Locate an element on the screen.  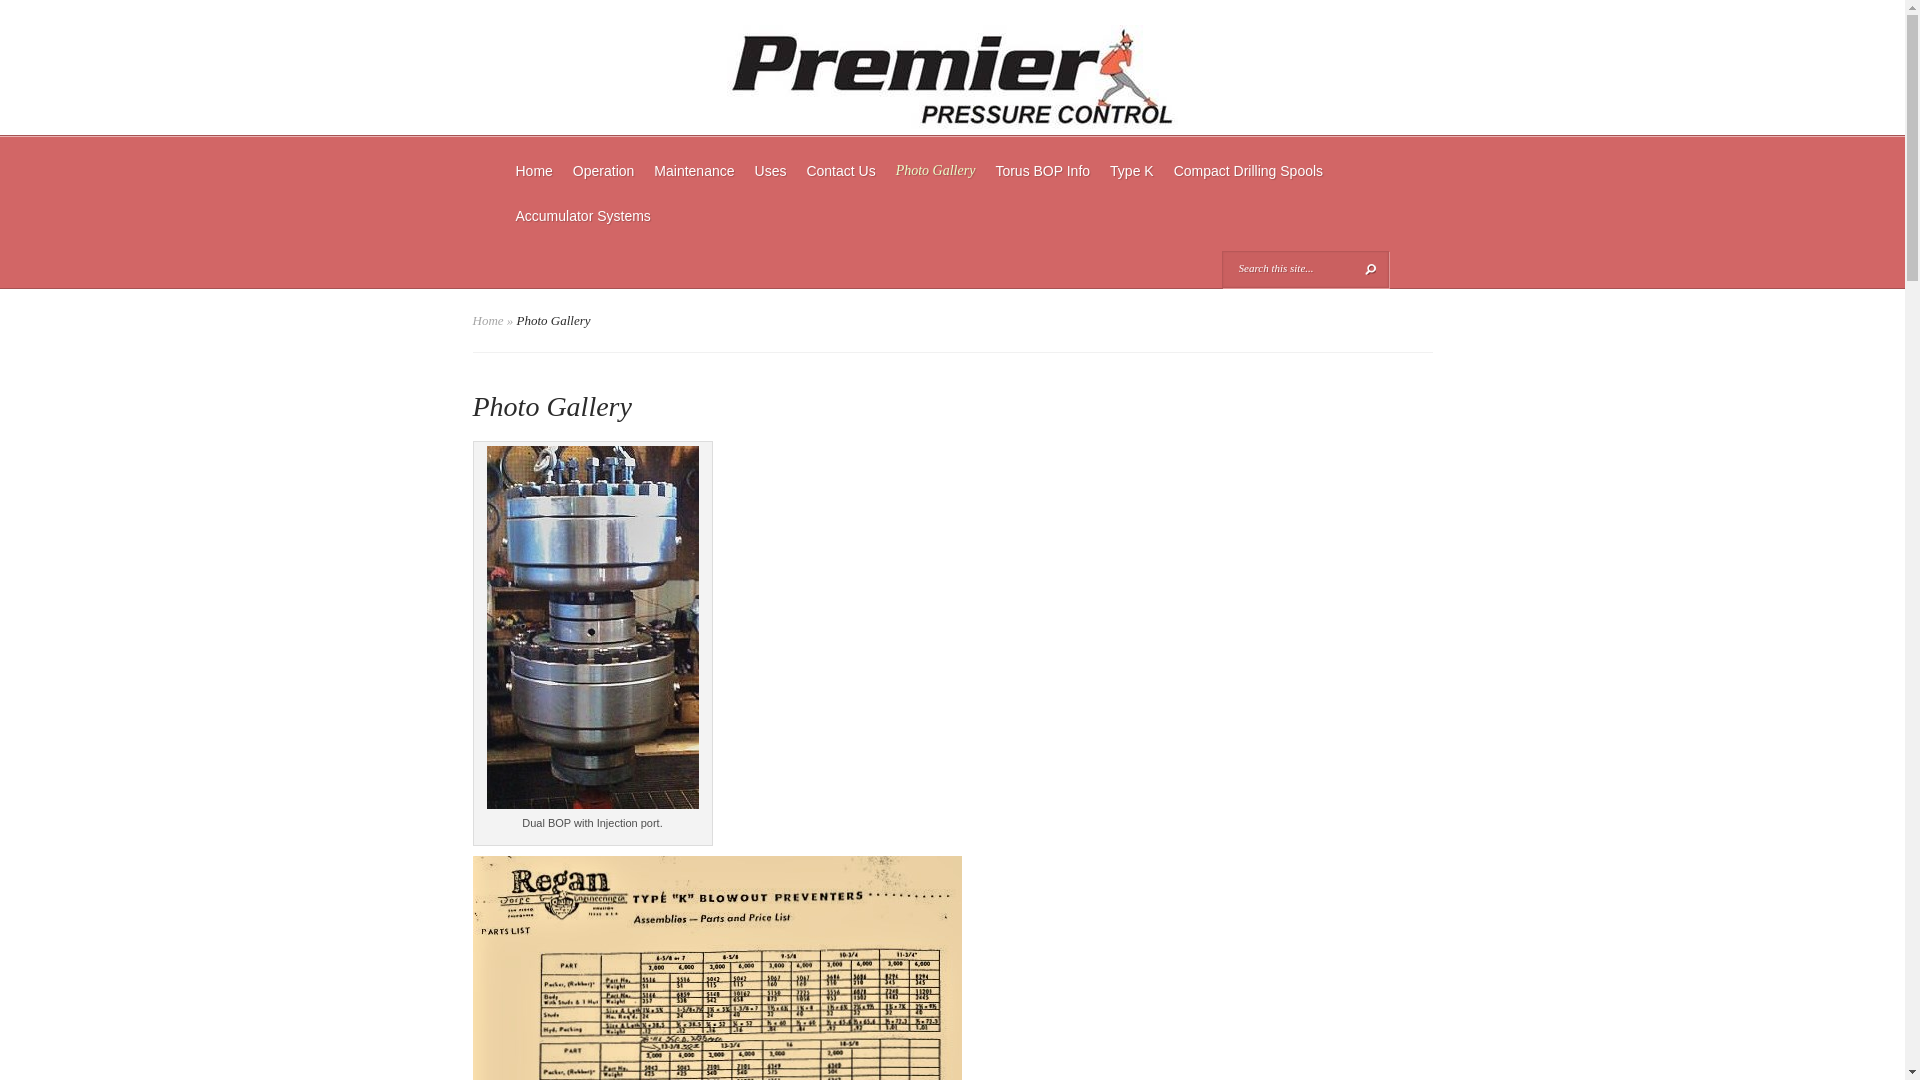
Uses is located at coordinates (770, 183).